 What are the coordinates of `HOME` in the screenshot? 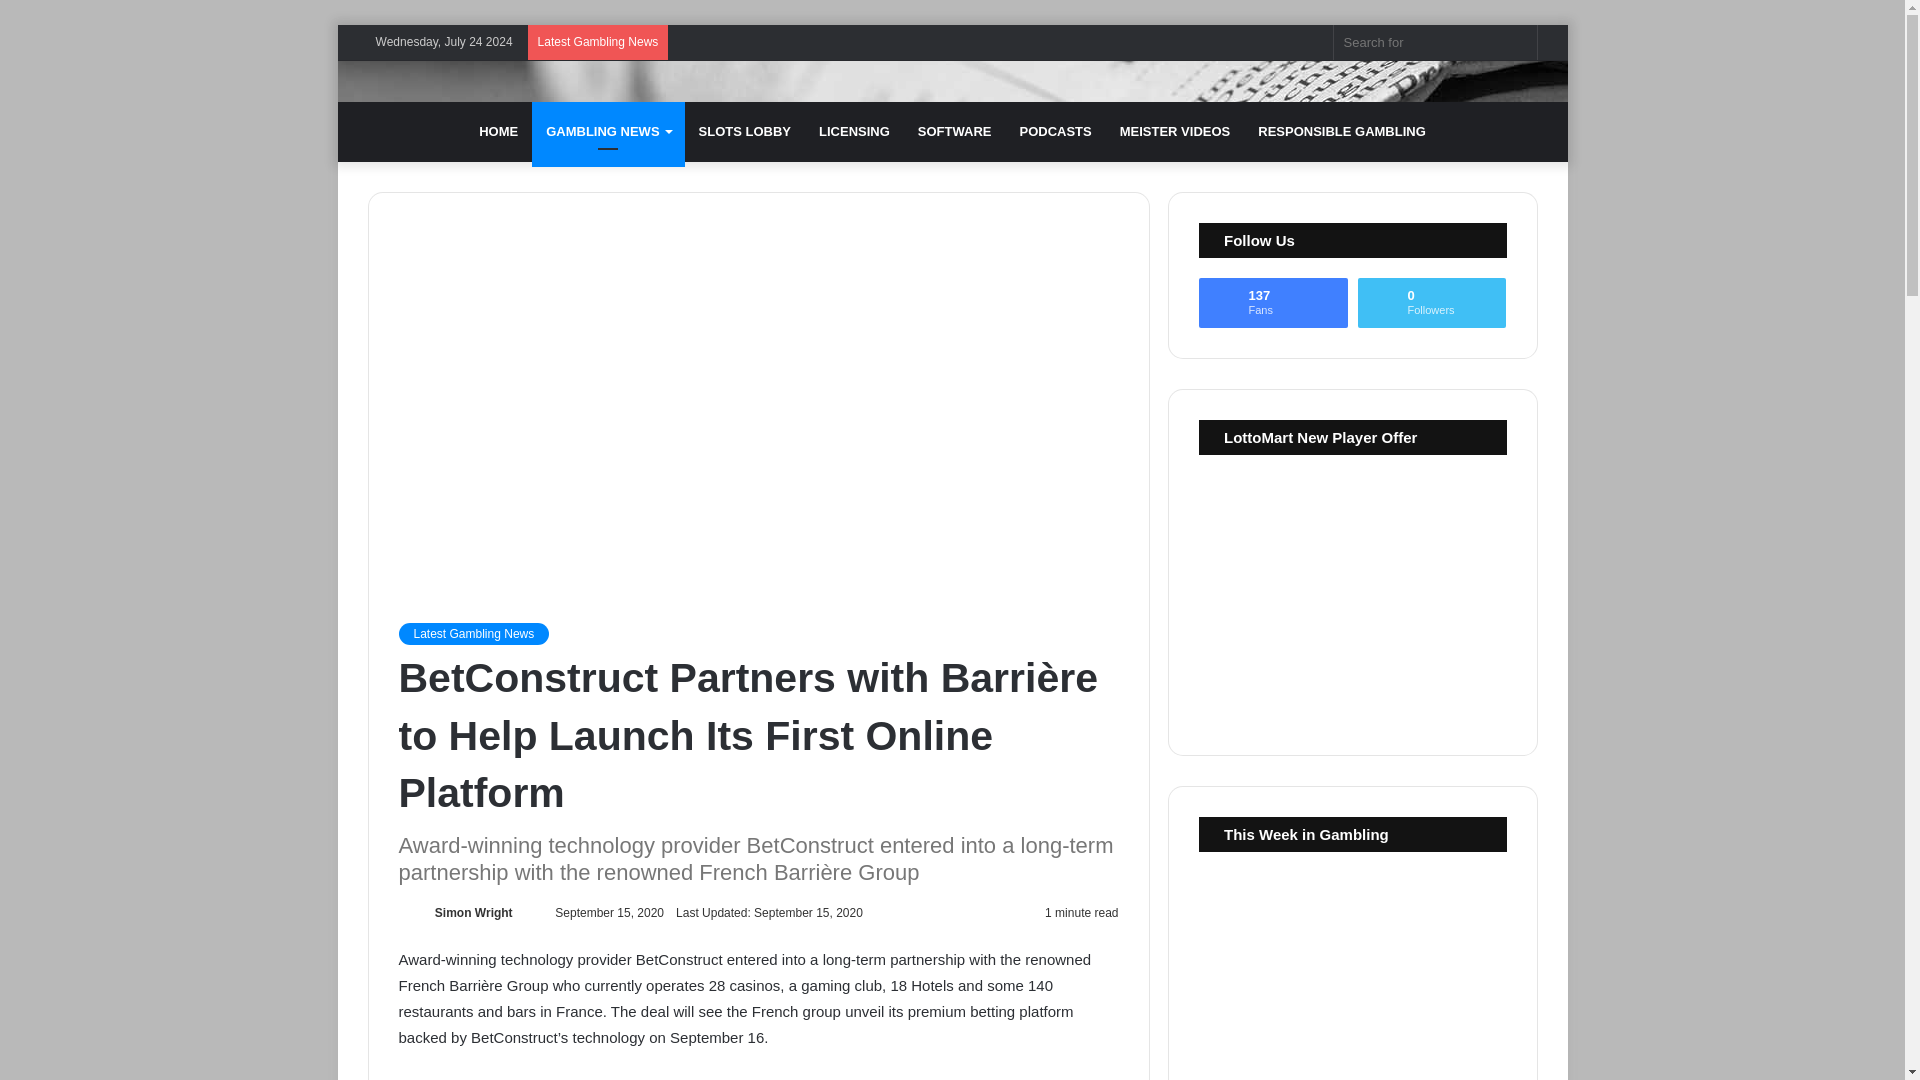 It's located at (498, 132).